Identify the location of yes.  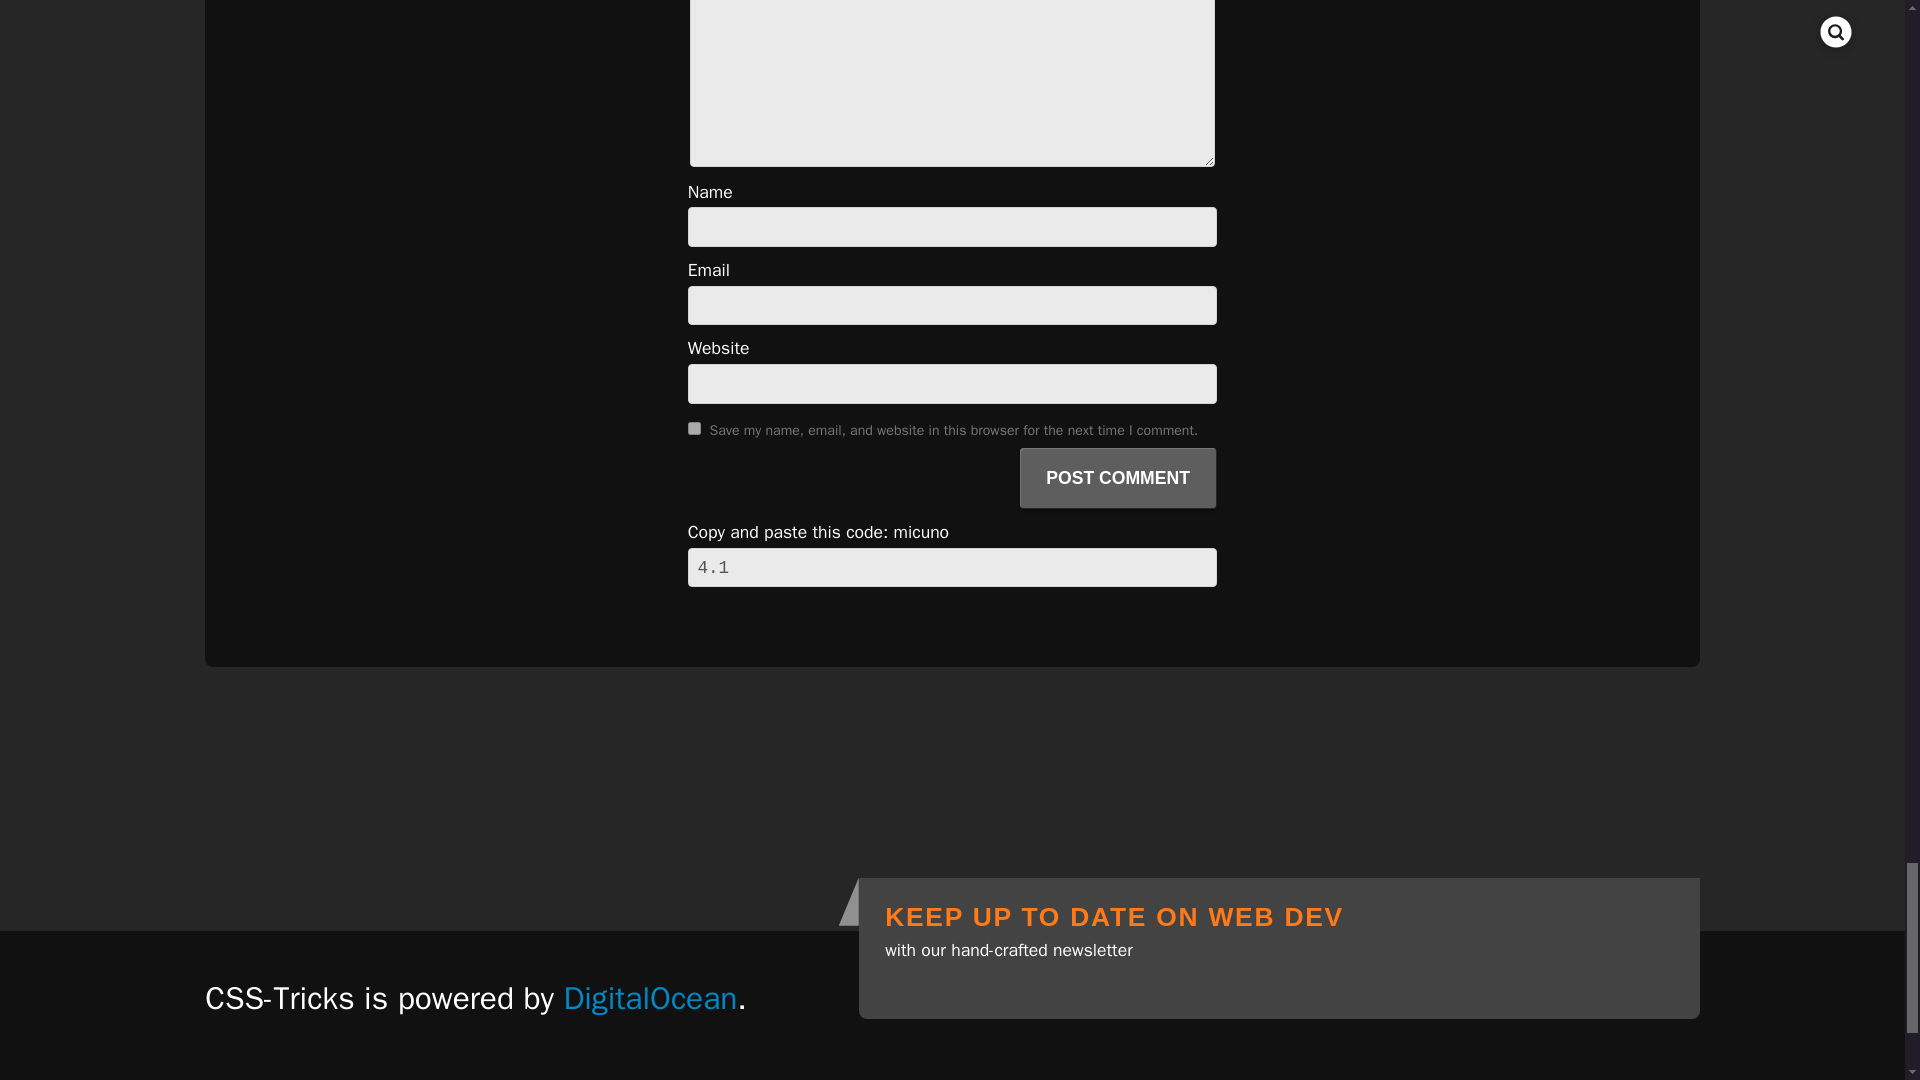
(694, 428).